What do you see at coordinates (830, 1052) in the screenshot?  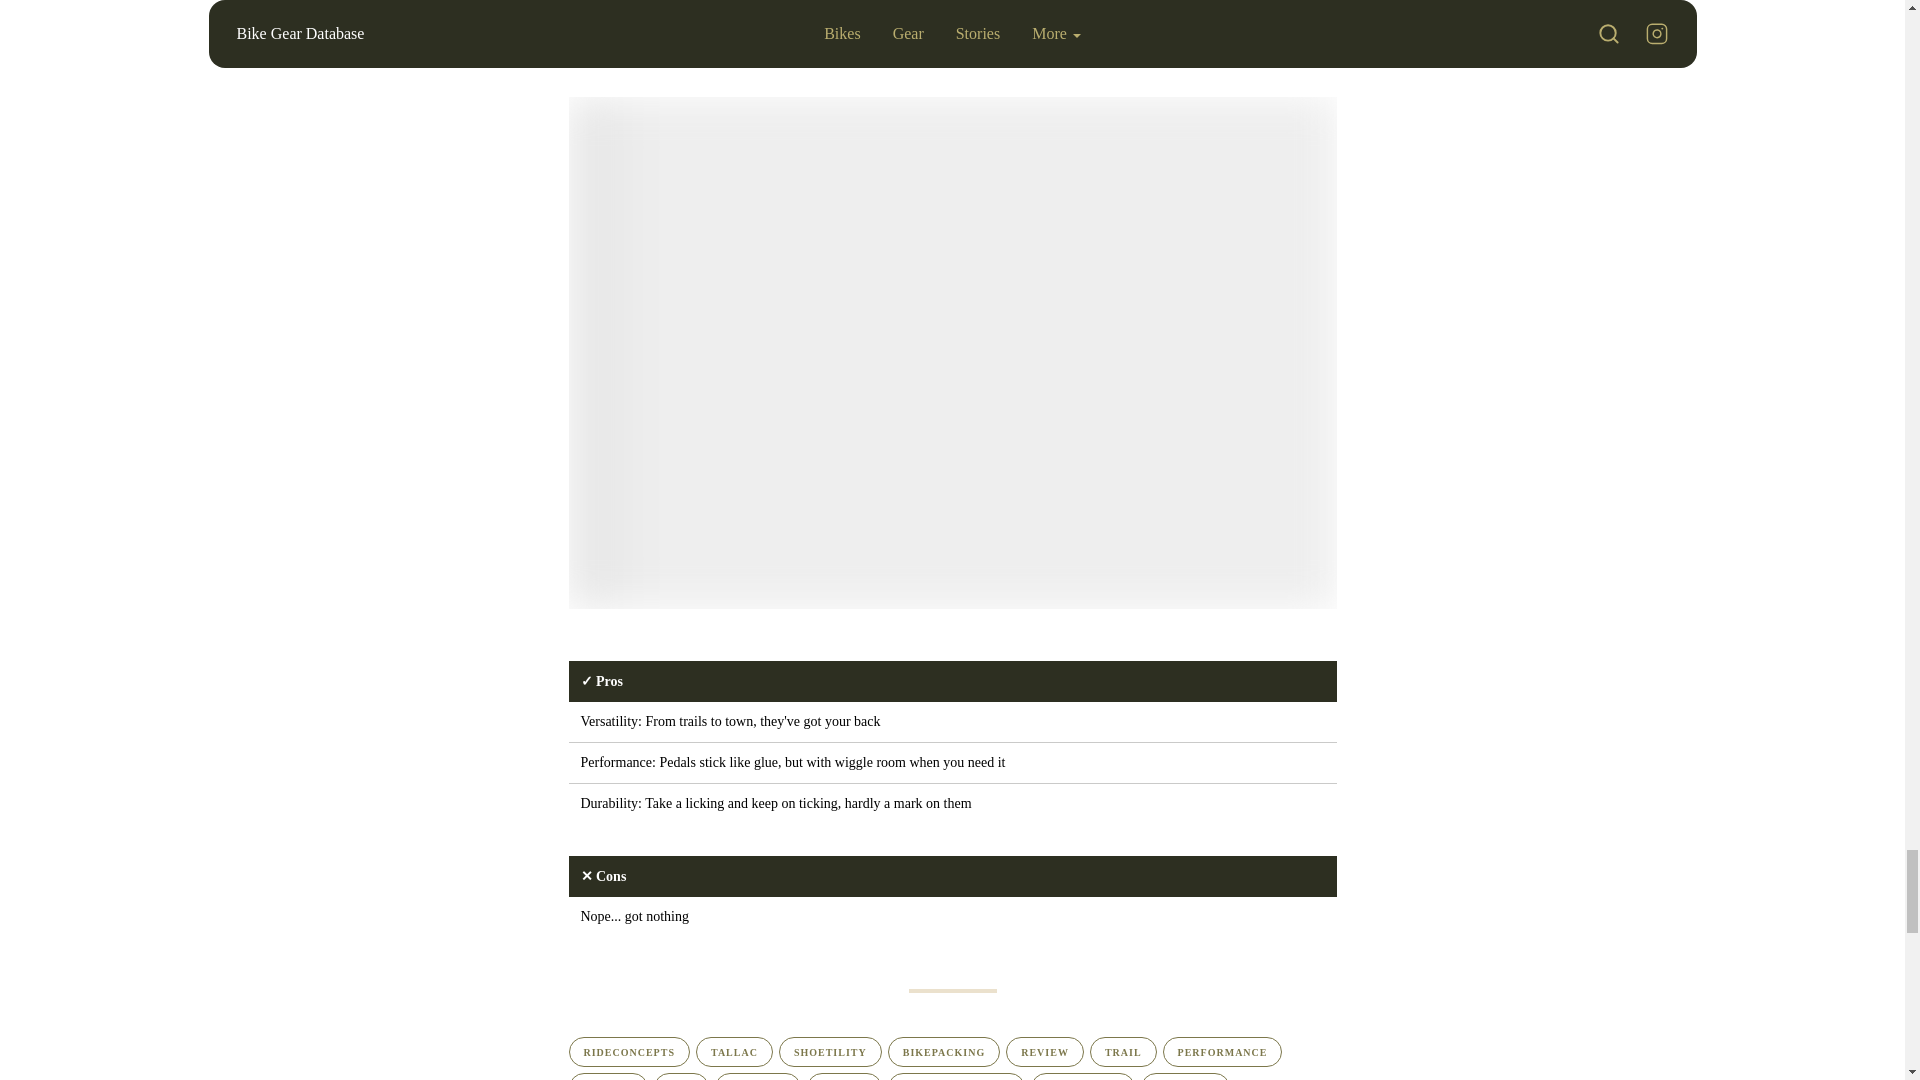 I see `SHOETILITY` at bounding box center [830, 1052].